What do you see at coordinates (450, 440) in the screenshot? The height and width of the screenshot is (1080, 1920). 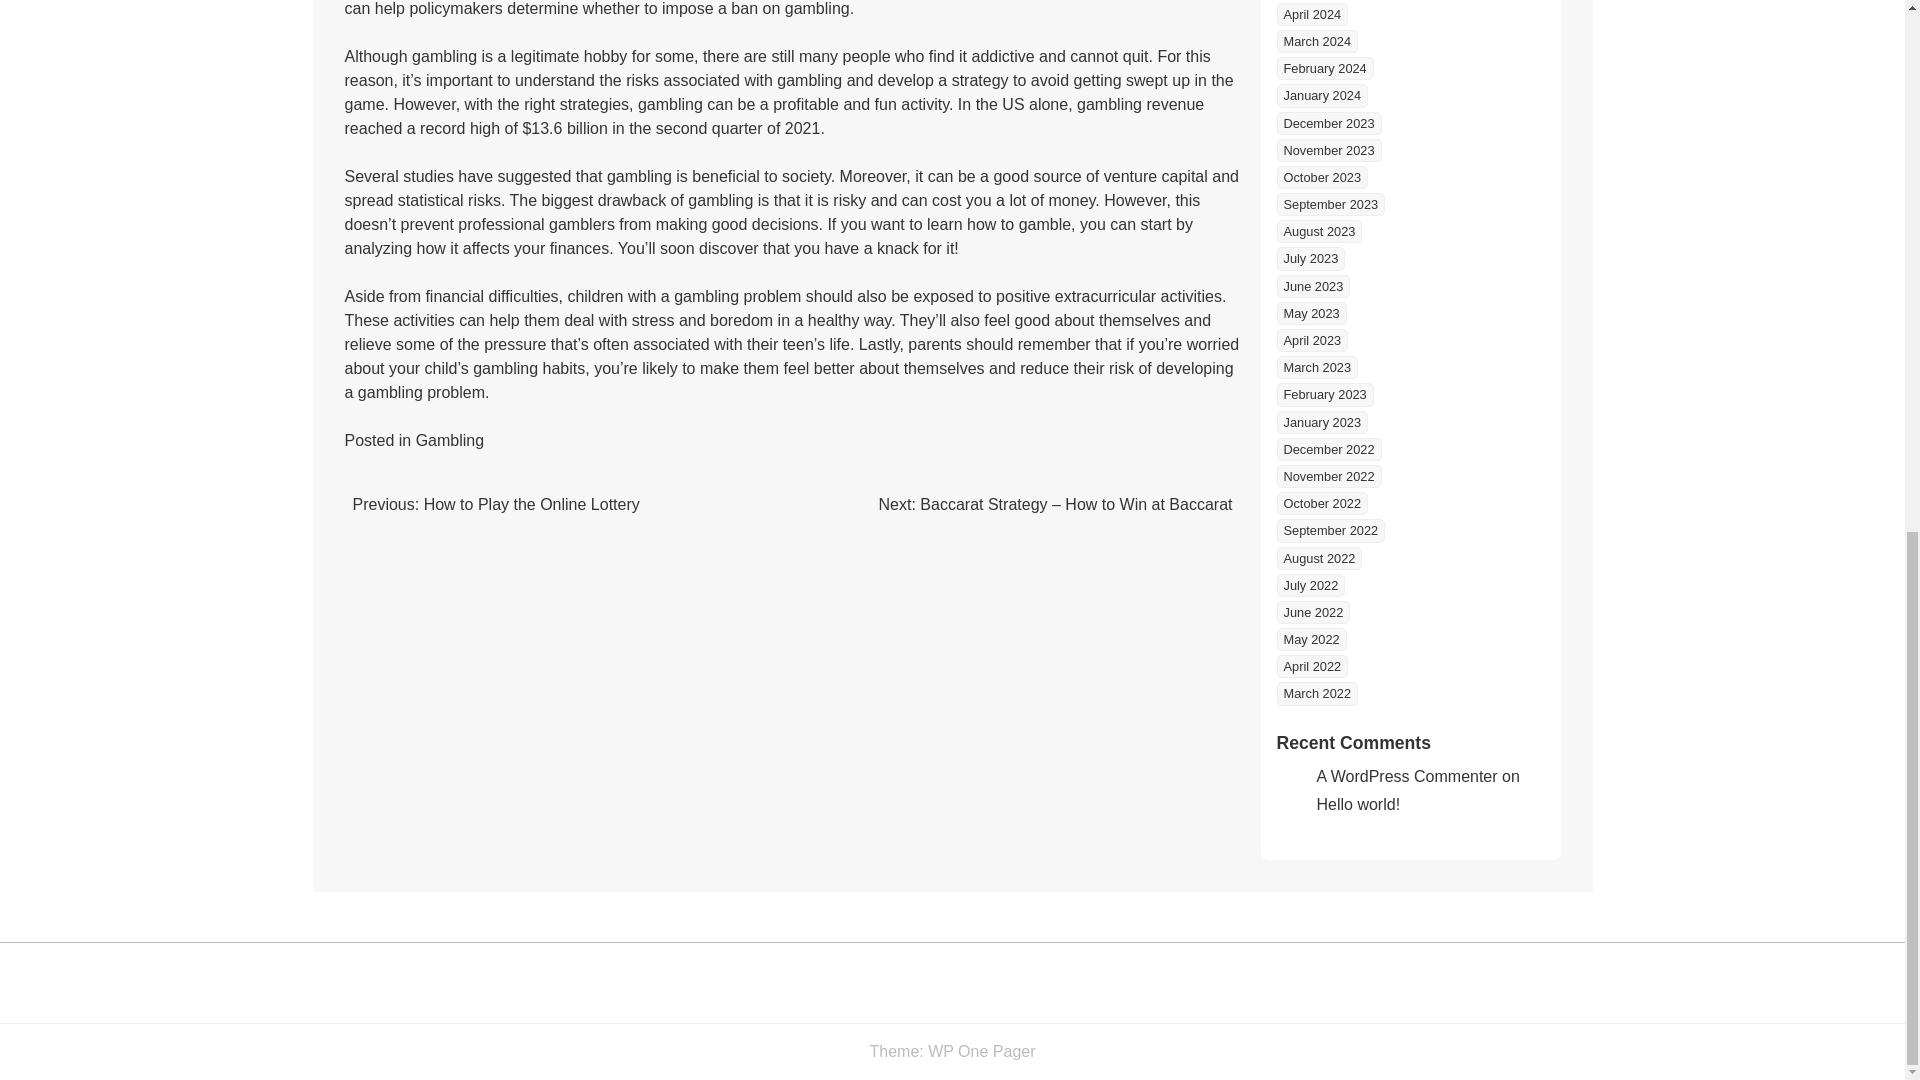 I see `Gambling` at bounding box center [450, 440].